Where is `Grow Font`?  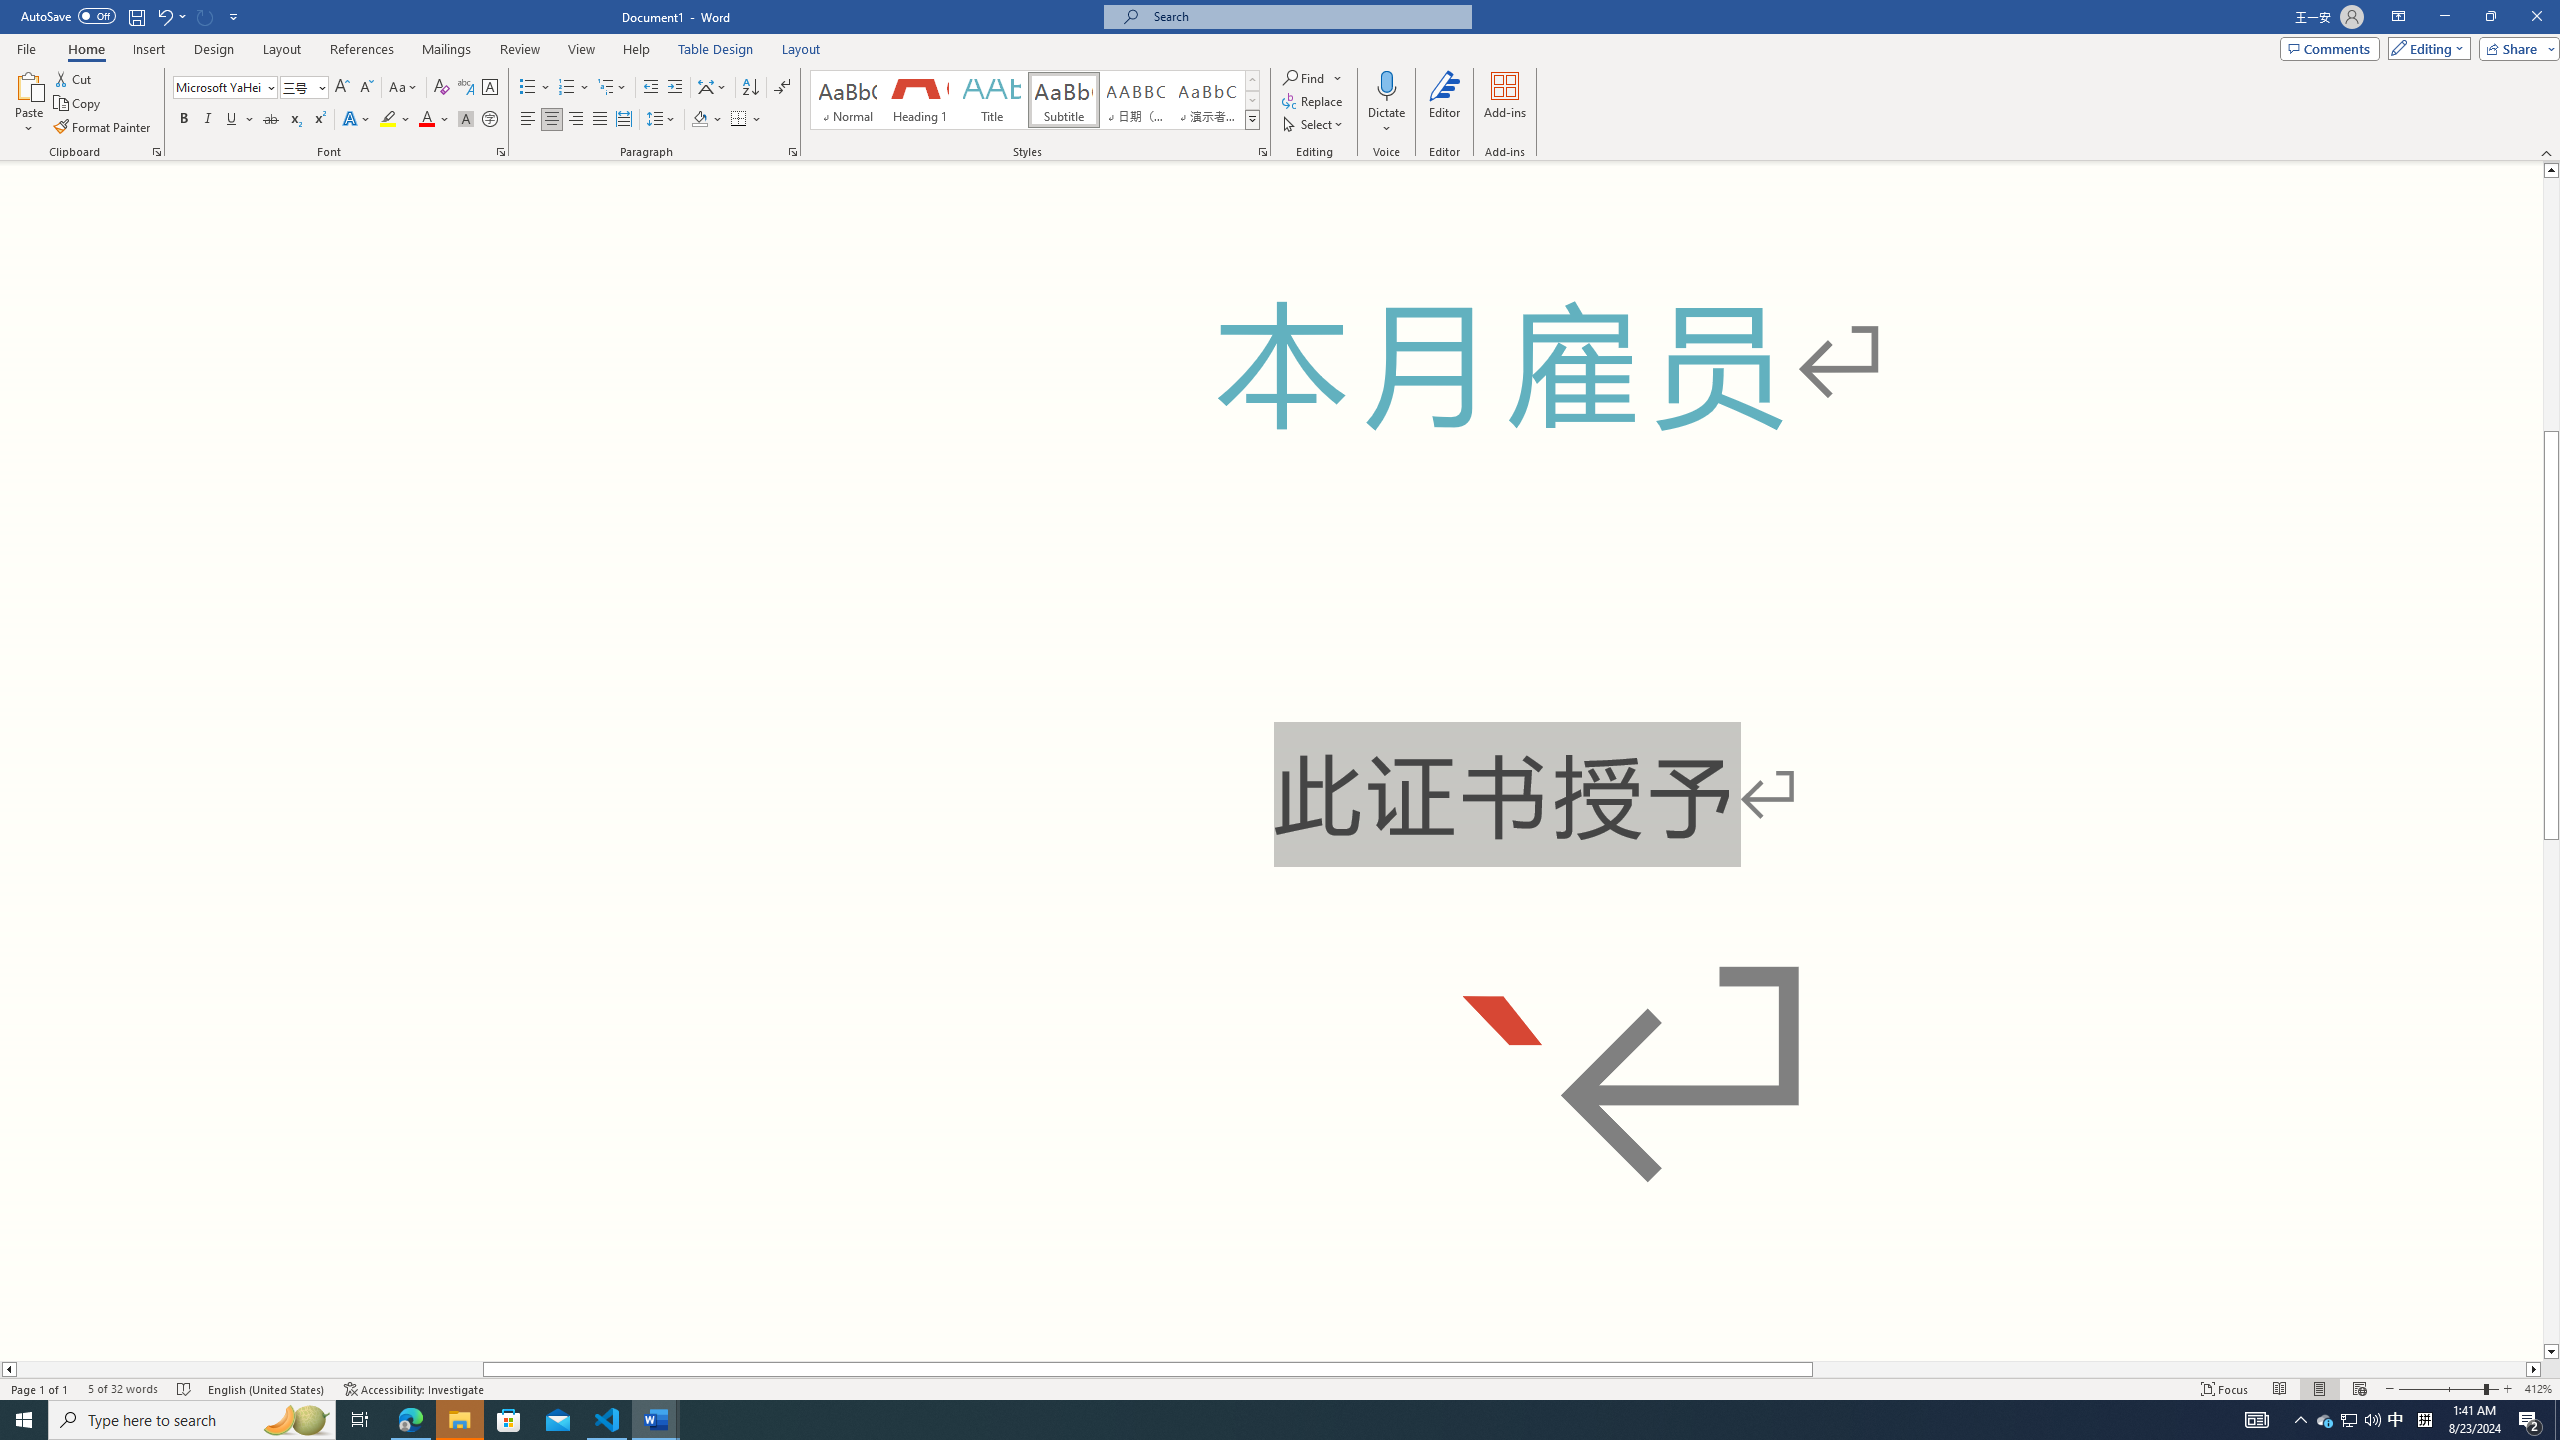 Grow Font is located at coordinates (342, 88).